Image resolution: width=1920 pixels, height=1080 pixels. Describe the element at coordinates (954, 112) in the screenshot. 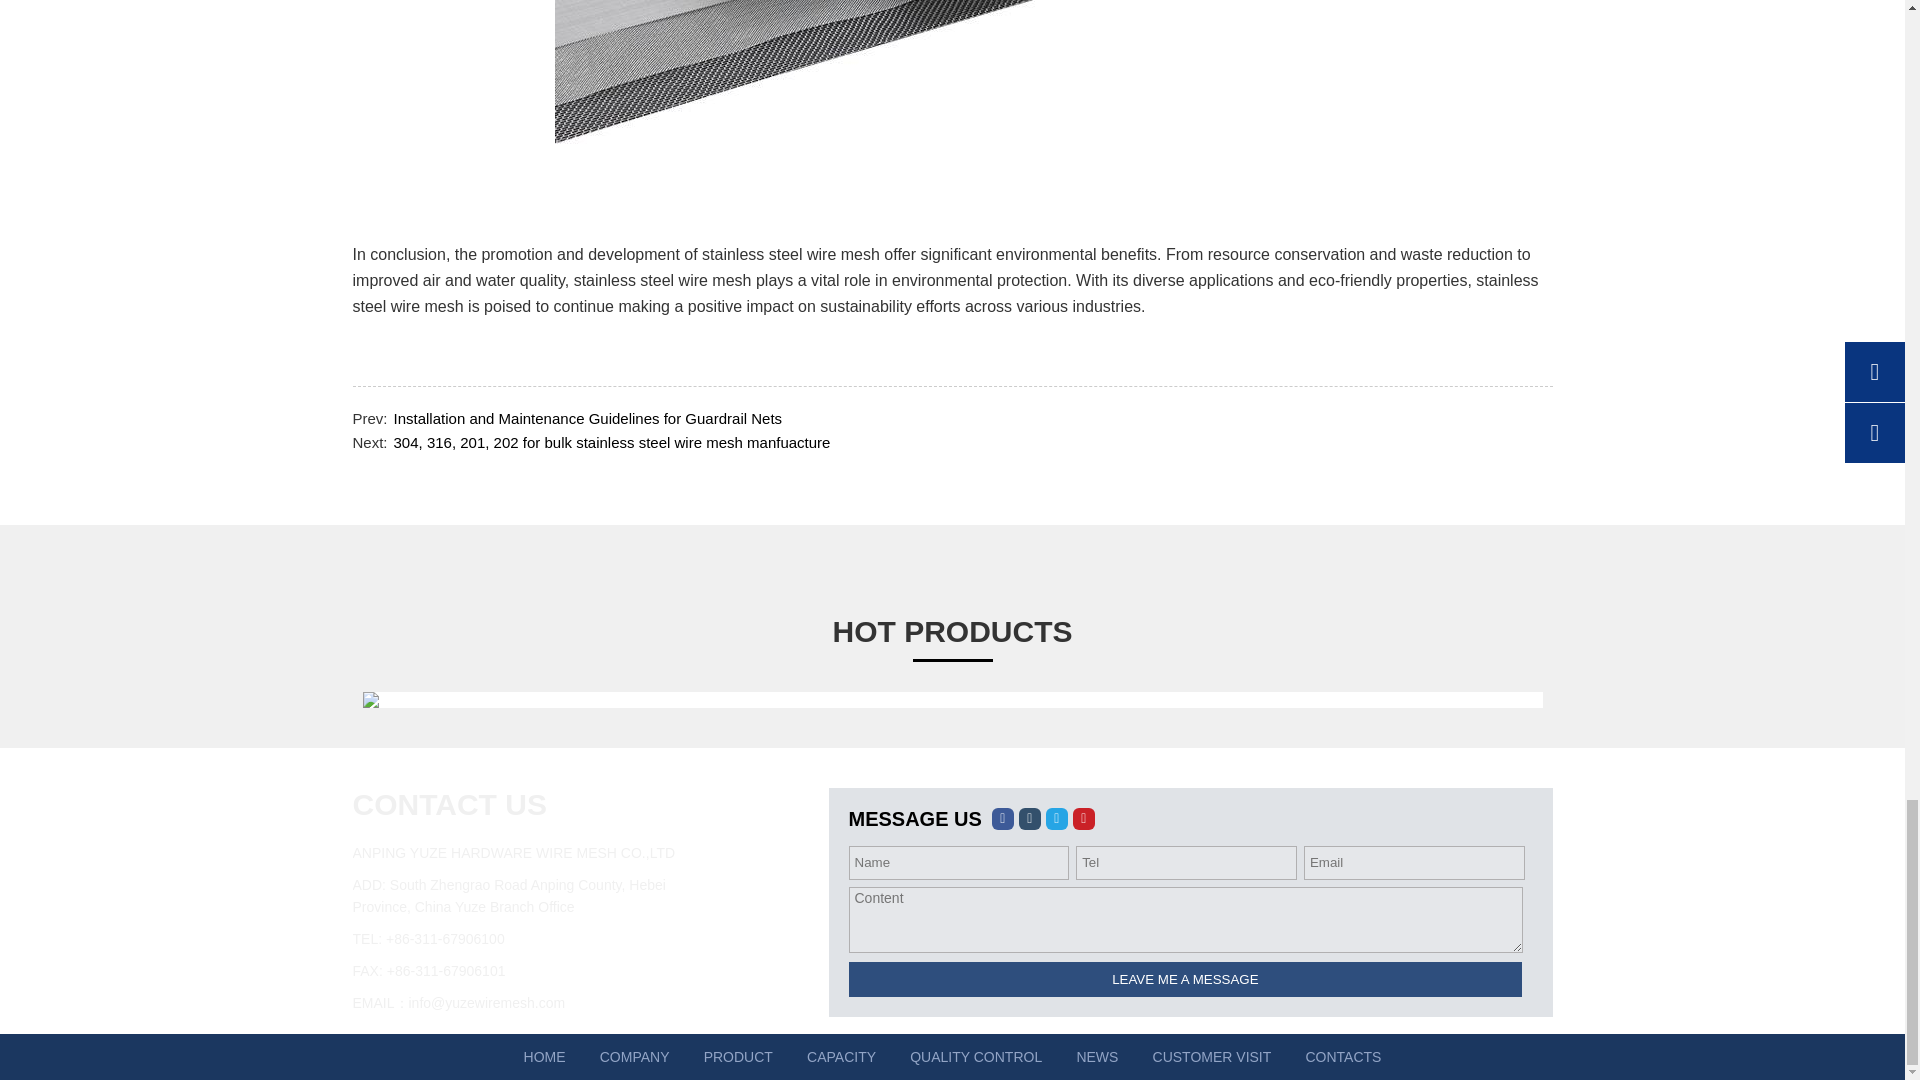

I see `1712029325424803.jpg` at that location.